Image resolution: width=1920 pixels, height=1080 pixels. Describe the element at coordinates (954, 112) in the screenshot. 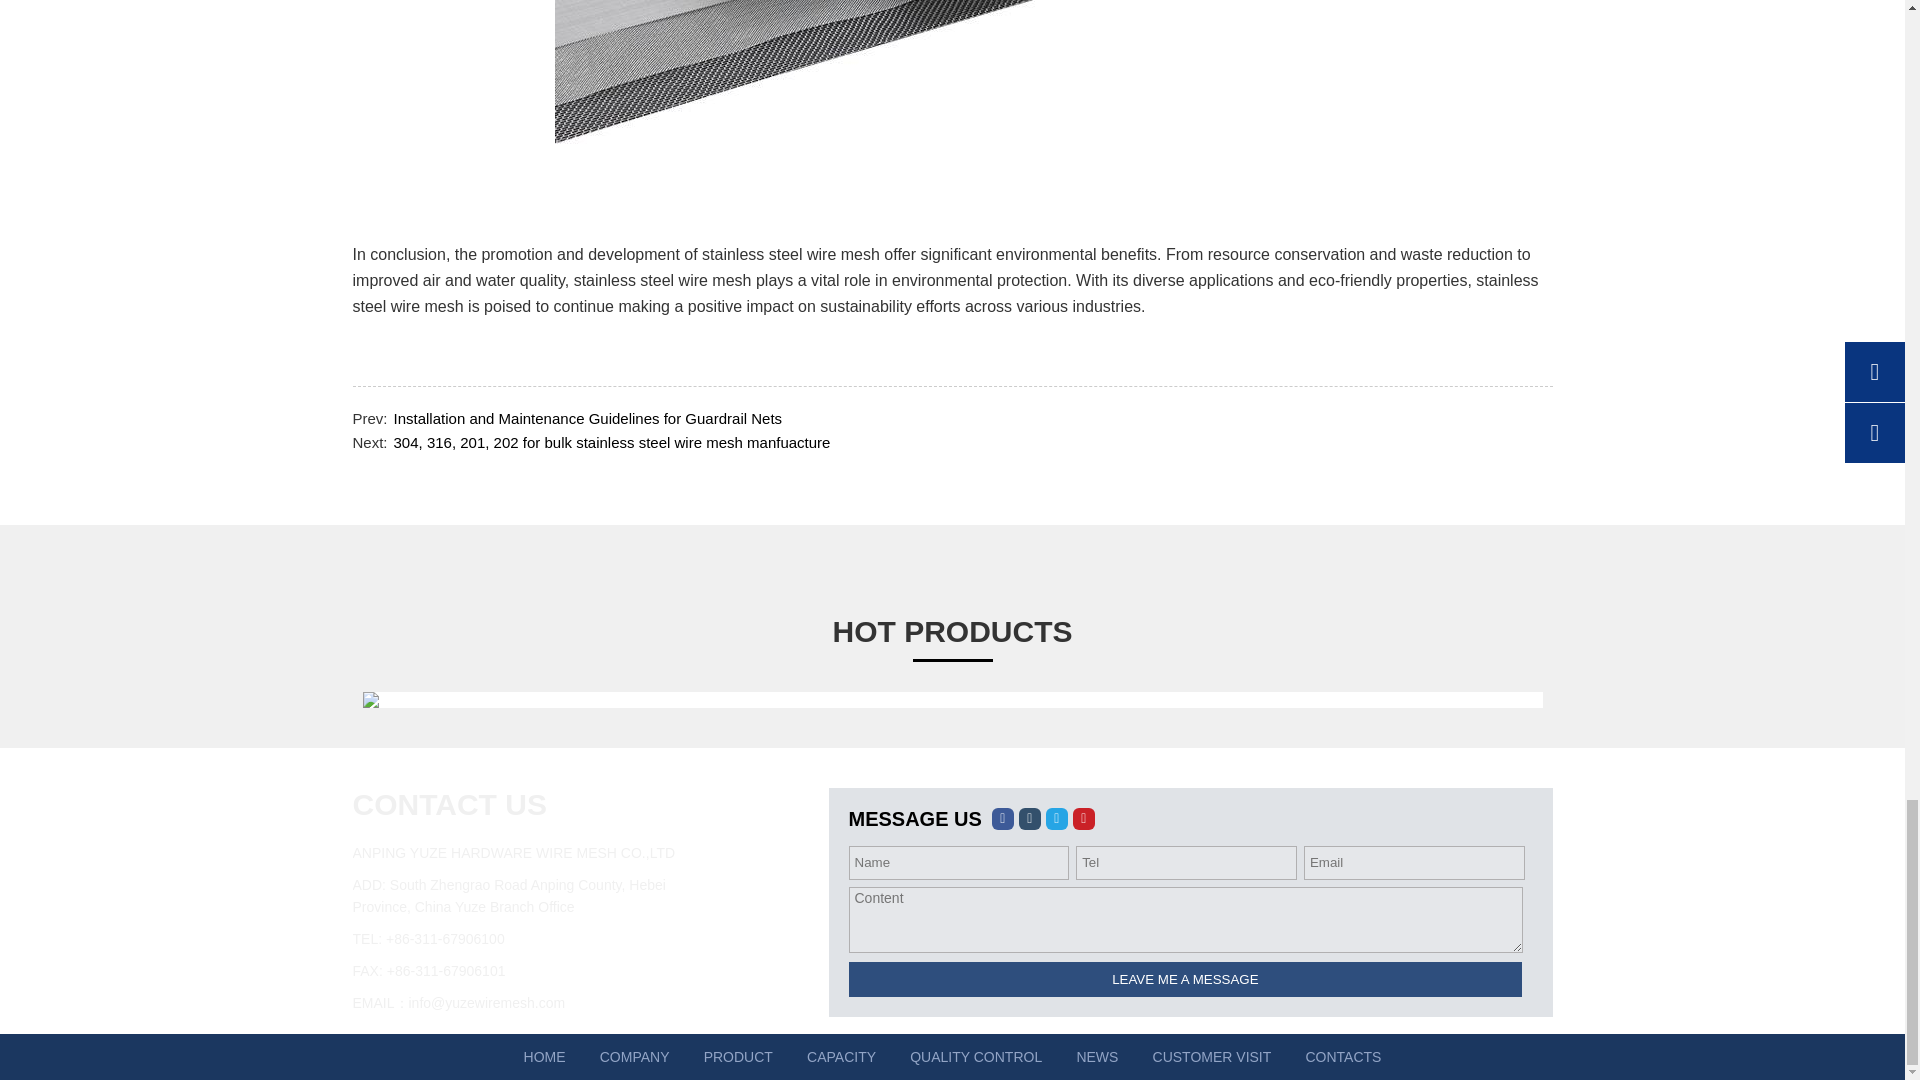

I see `1712029325424803.jpg` at that location.